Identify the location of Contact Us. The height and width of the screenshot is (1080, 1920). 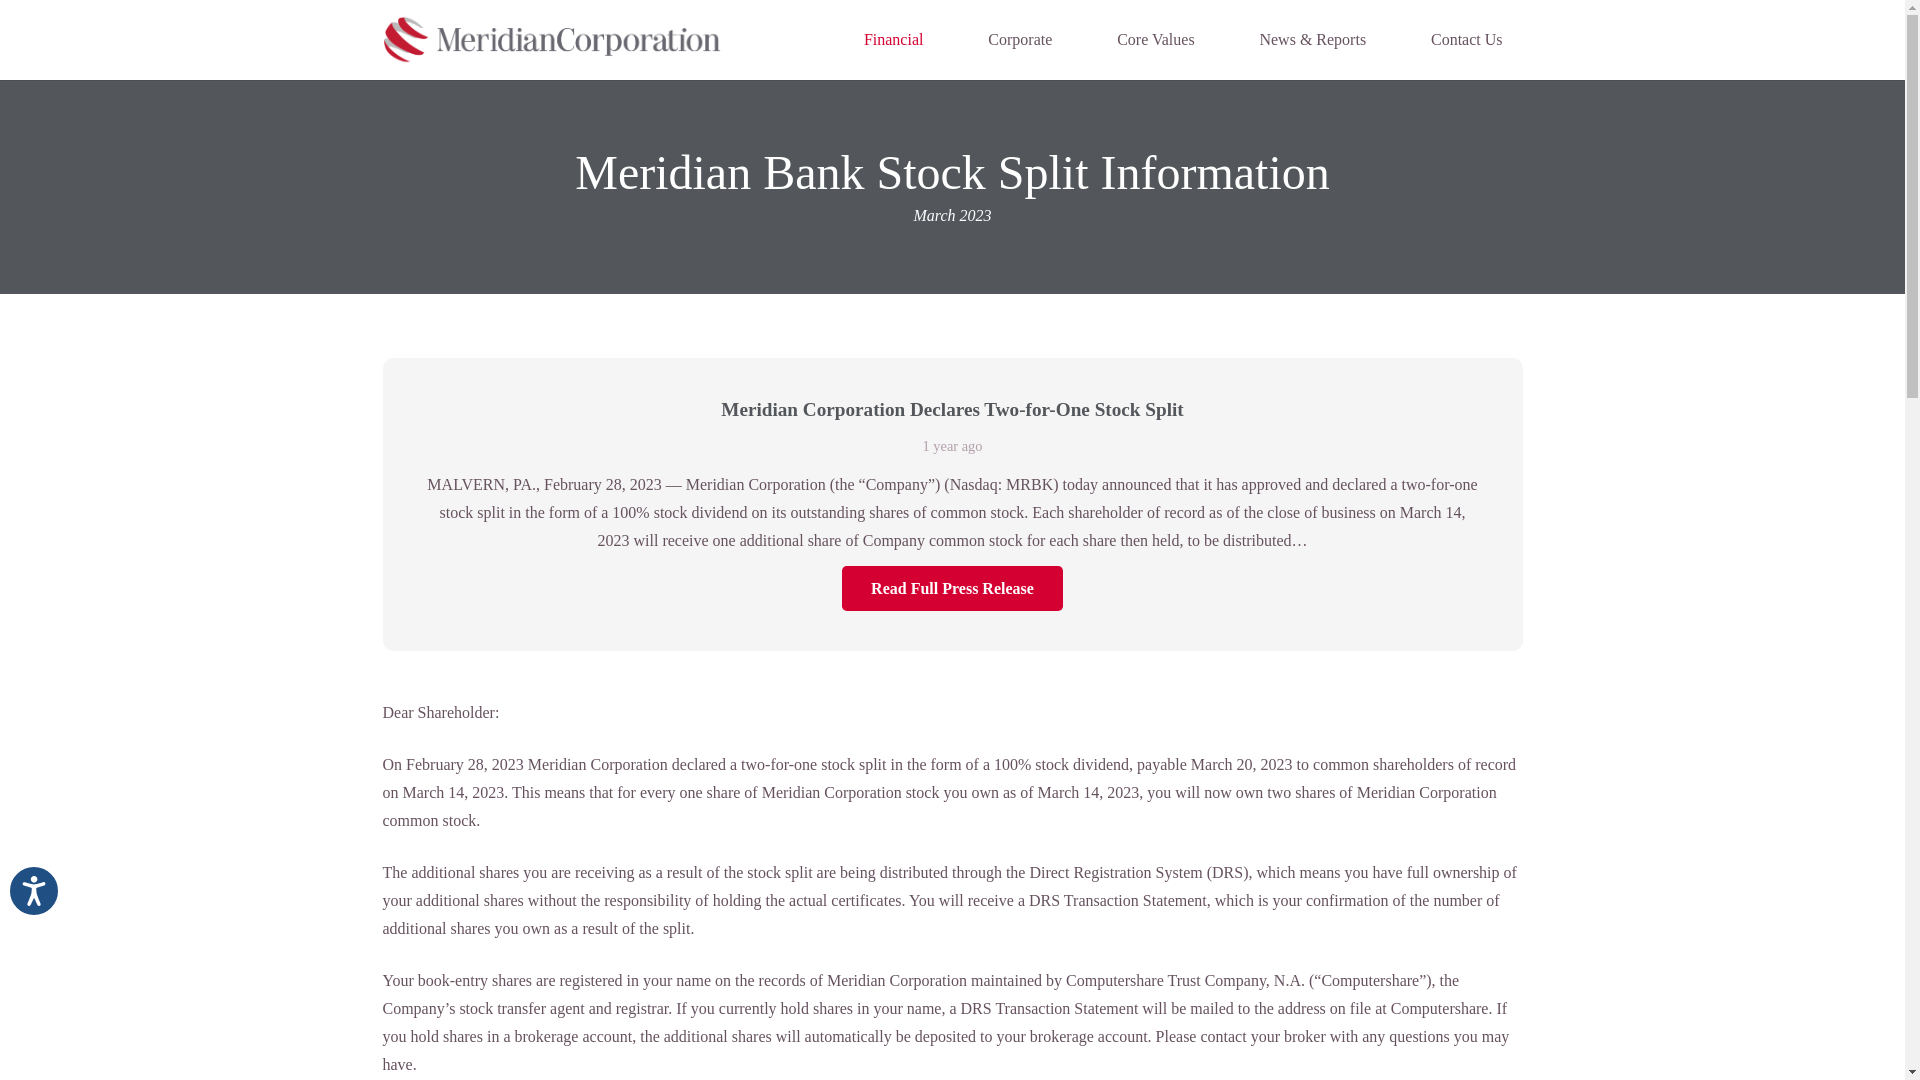
(1466, 40).